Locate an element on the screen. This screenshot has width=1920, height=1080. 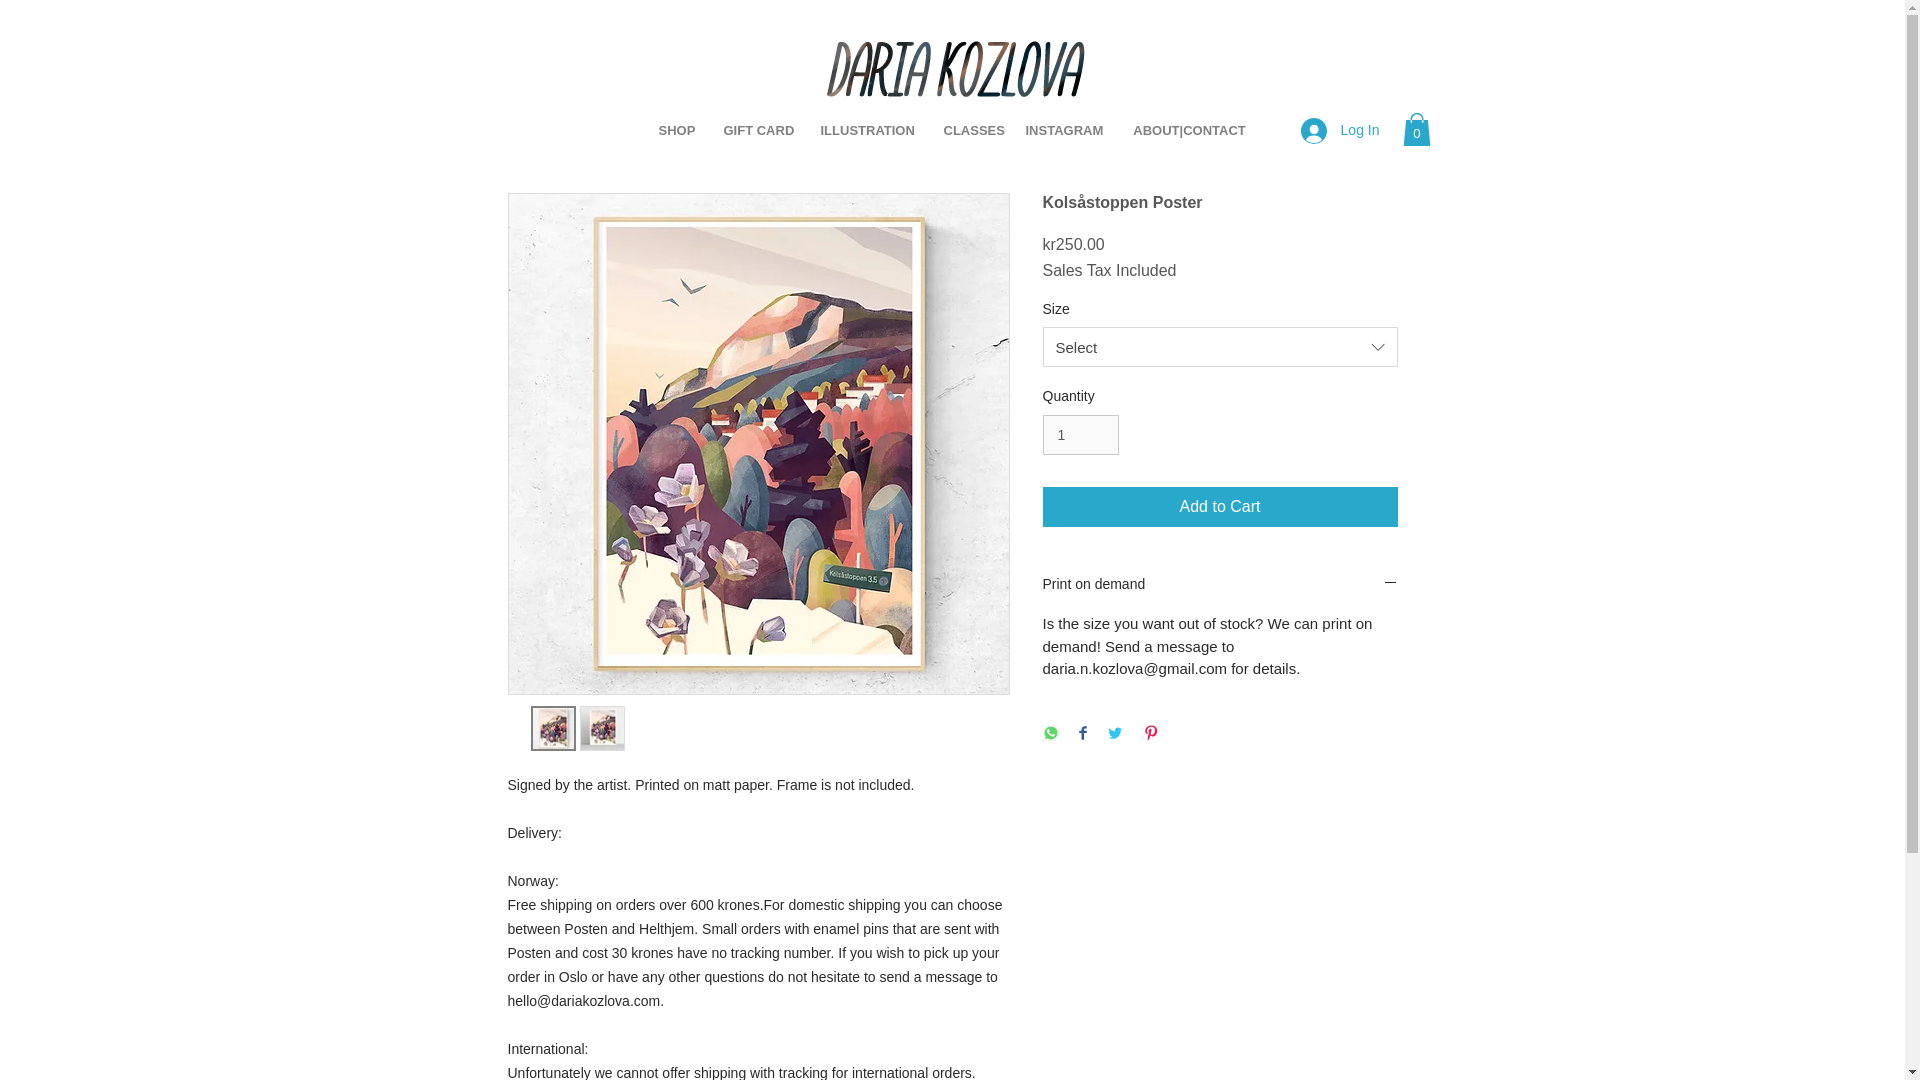
CLASSES is located at coordinates (968, 130).